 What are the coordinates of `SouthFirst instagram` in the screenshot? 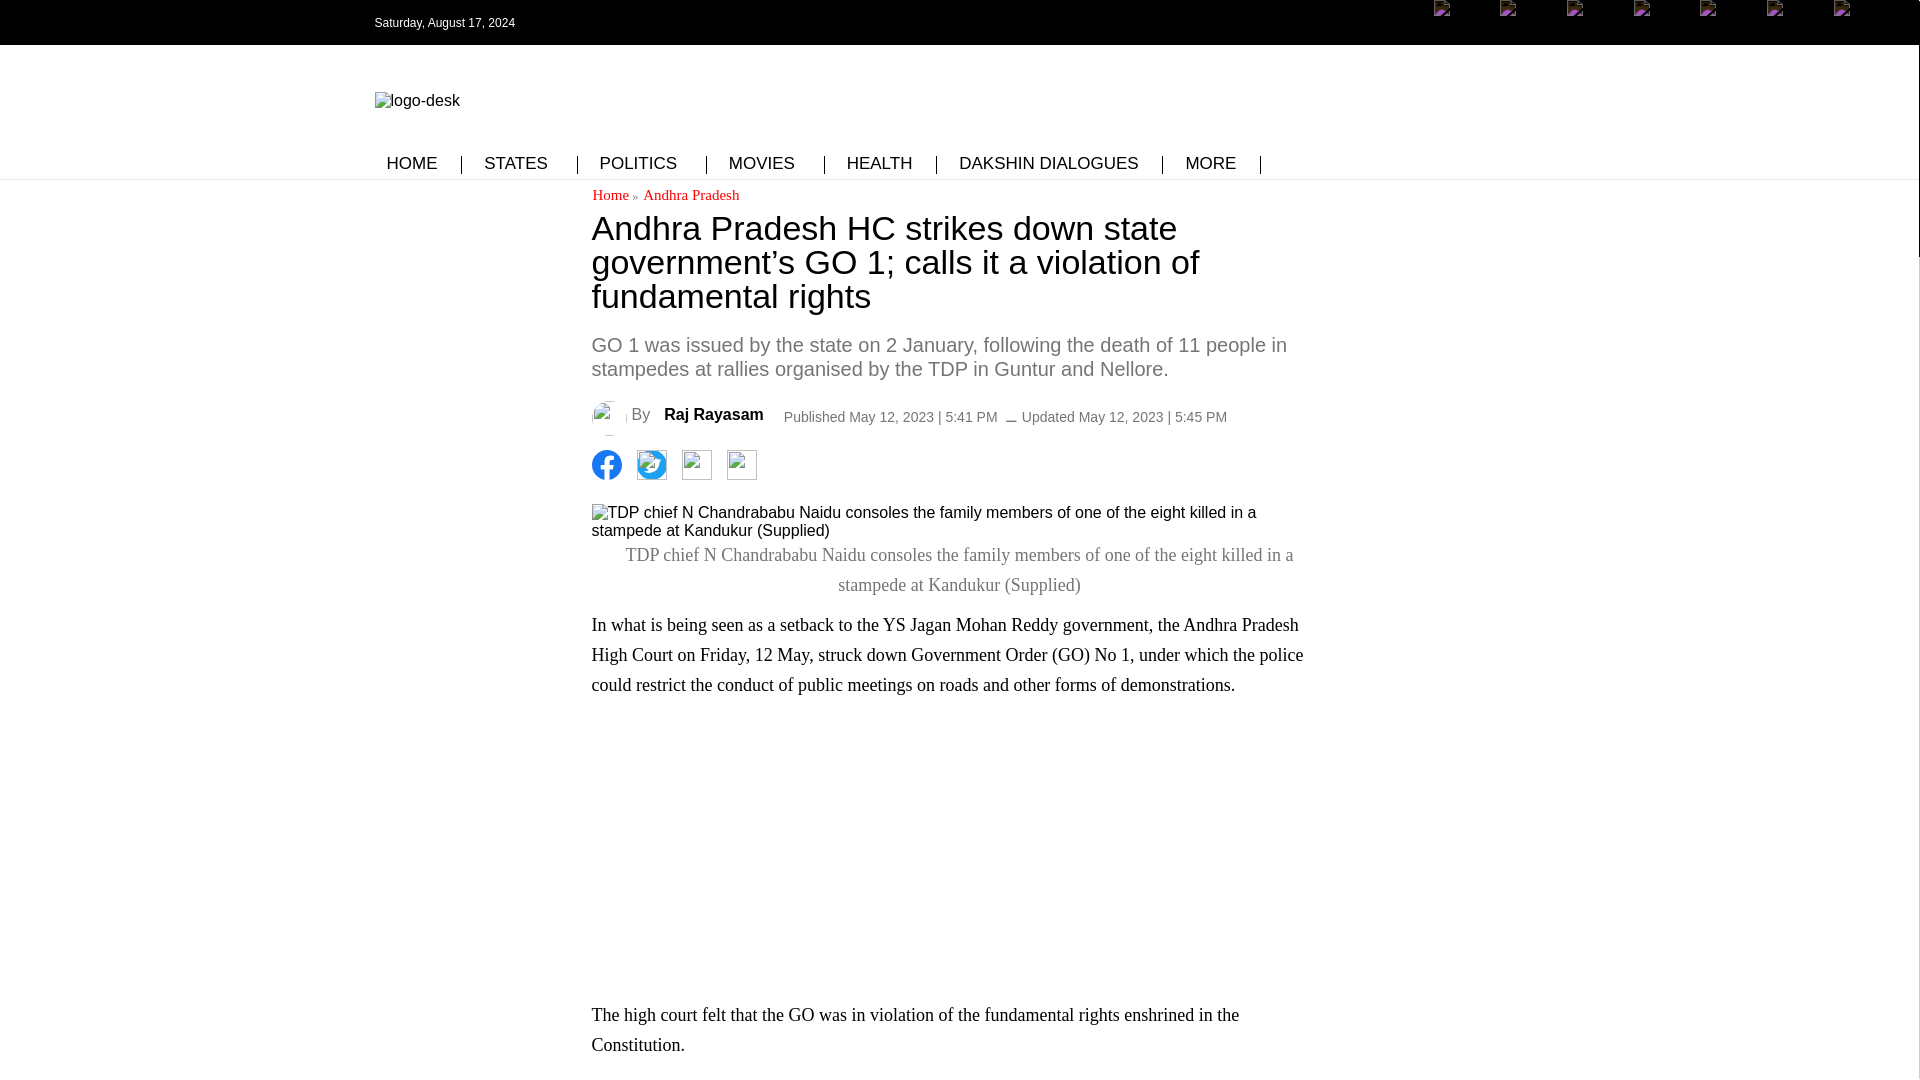 It's located at (1594, 37).